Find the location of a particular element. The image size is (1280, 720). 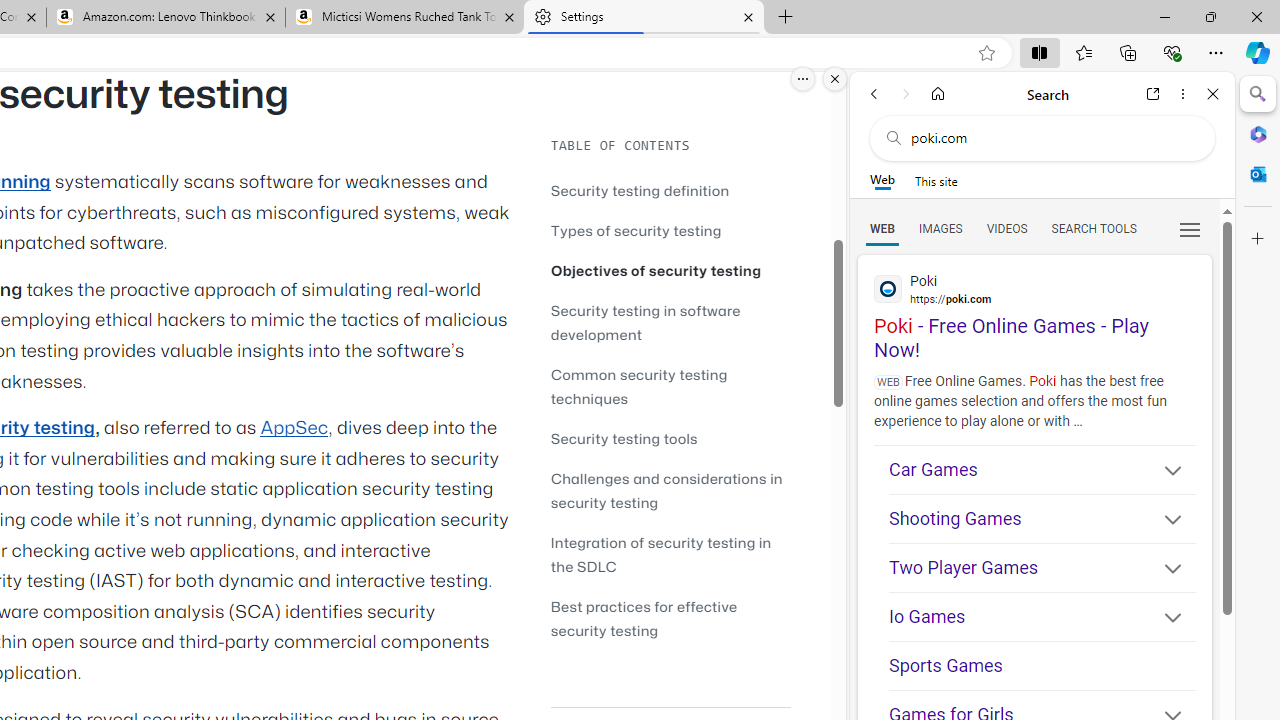

Outlook is located at coordinates (1258, 174).